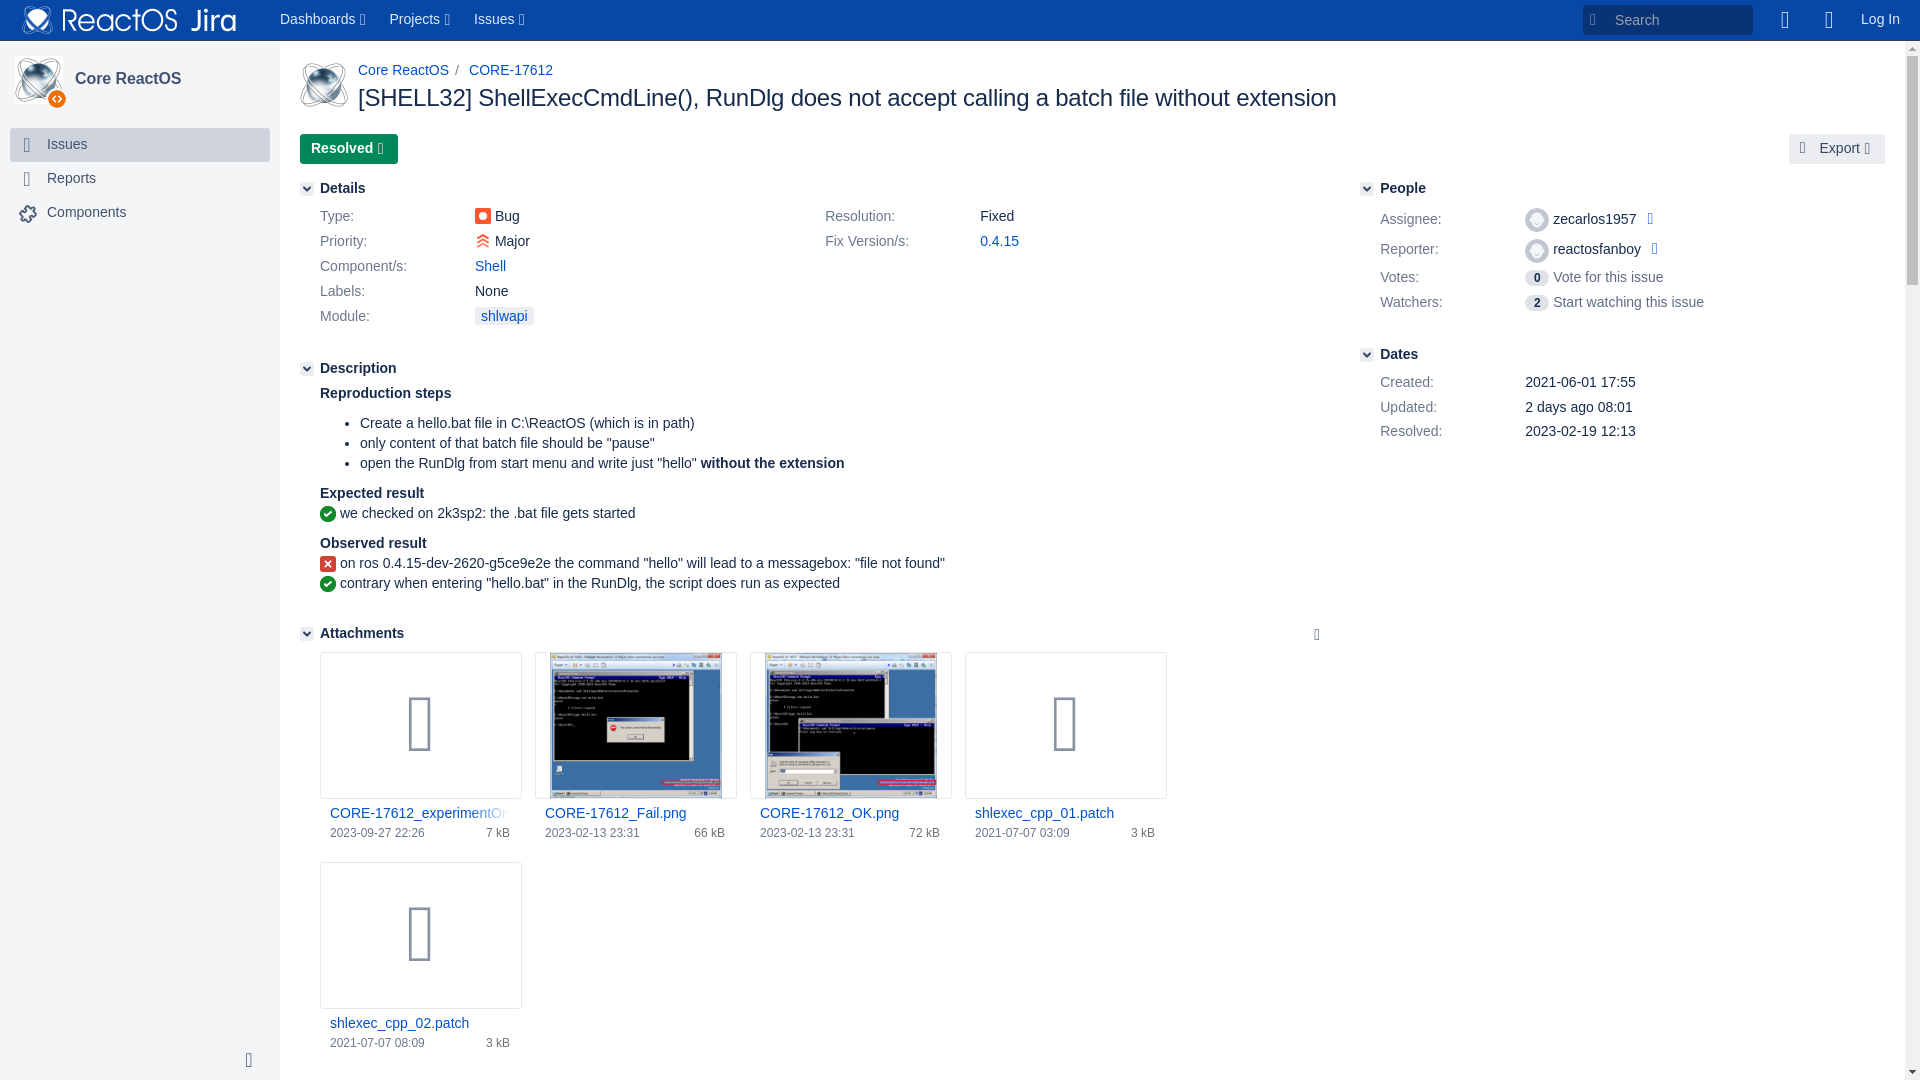 The width and height of the screenshot is (1920, 1080). What do you see at coordinates (1316, 634) in the screenshot?
I see `Options` at bounding box center [1316, 634].